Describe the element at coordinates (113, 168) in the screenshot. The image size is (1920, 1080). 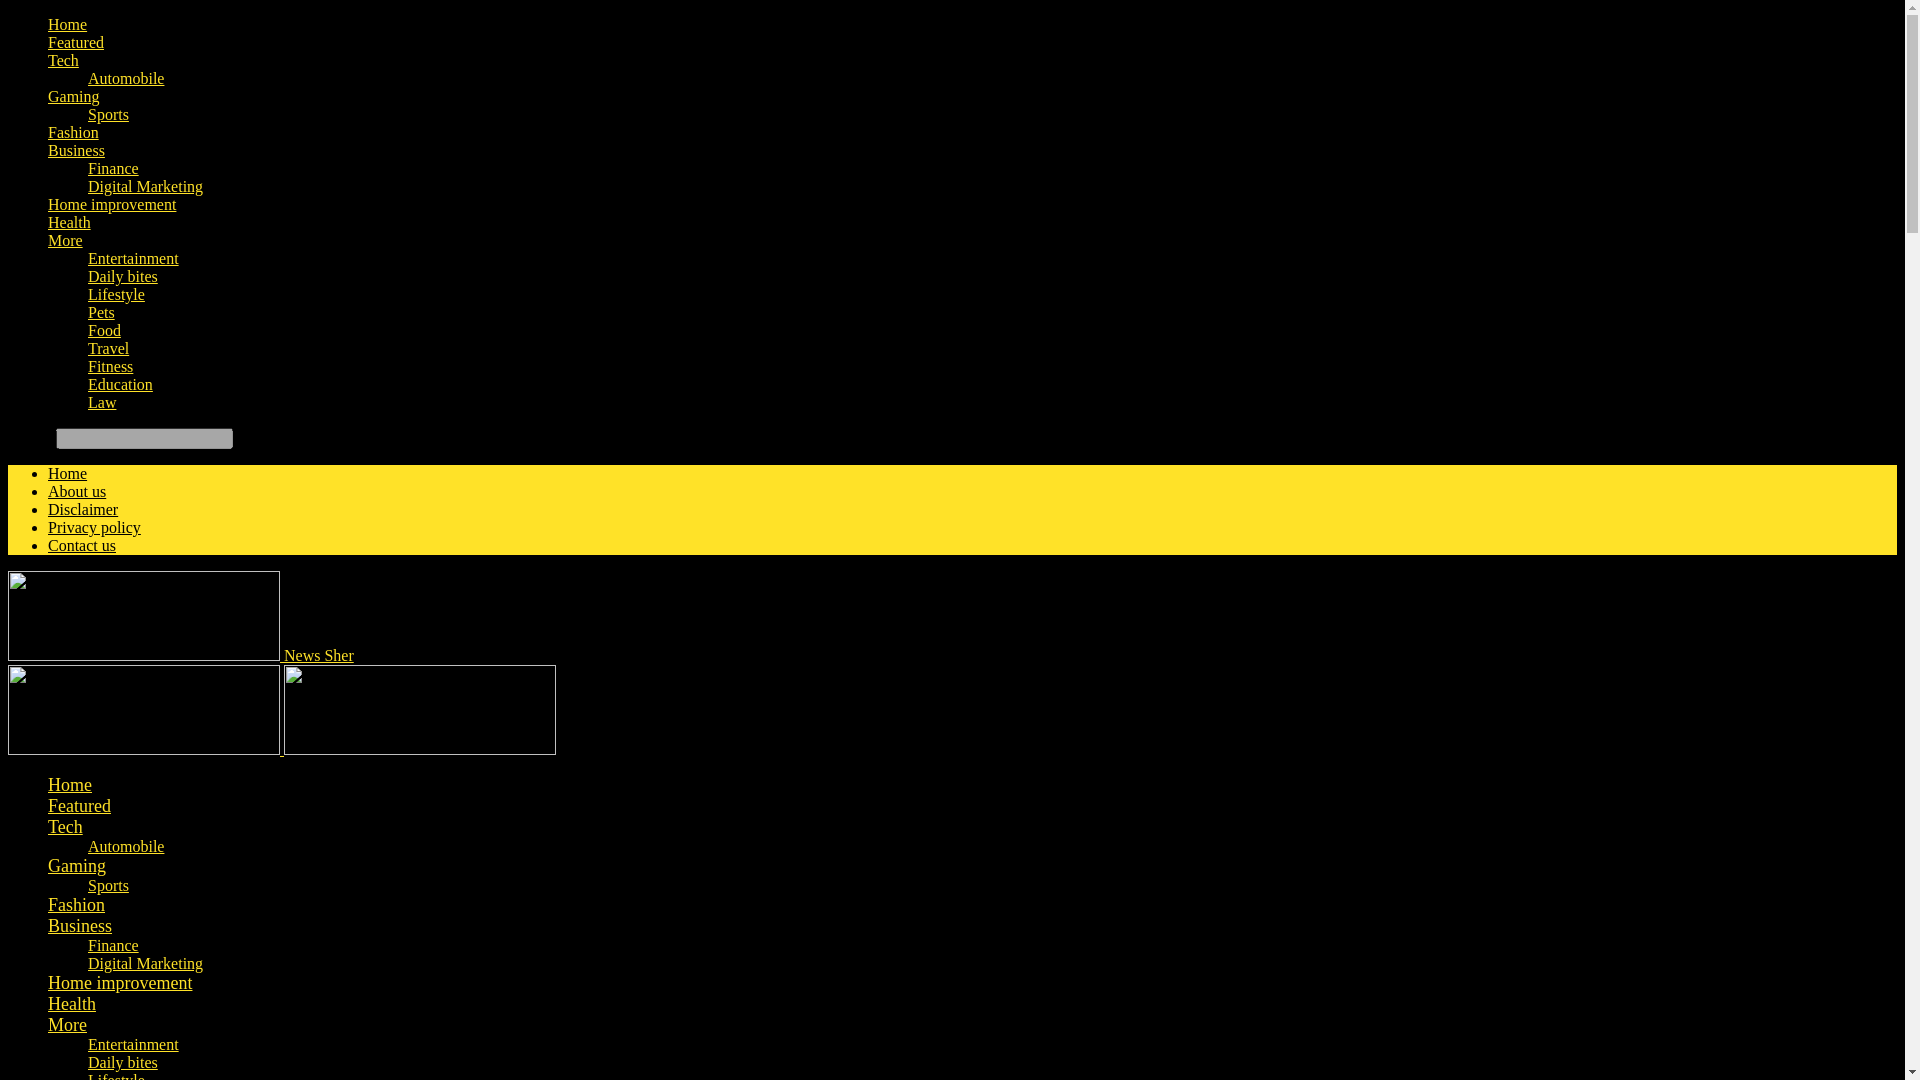
I see `Finance` at that location.